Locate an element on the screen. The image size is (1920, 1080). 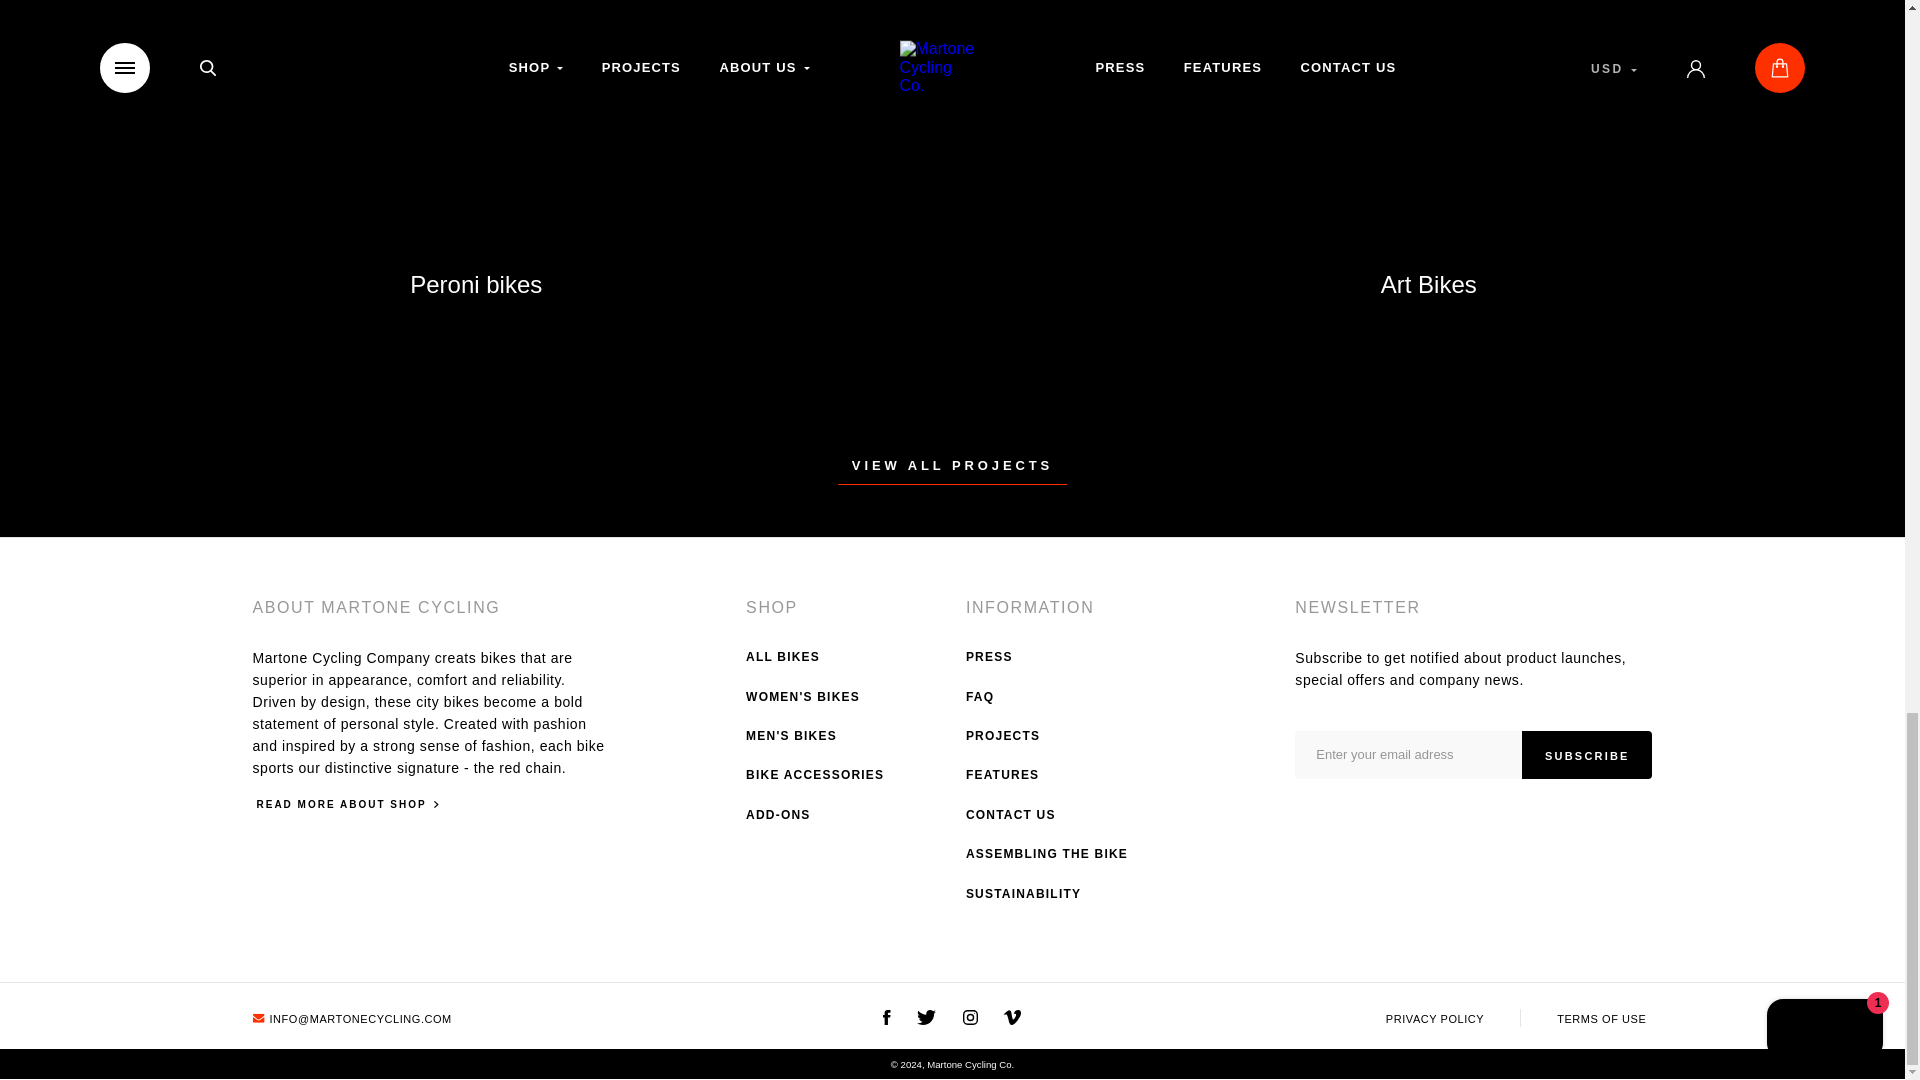
Martone Cycling Co. on Vimeo is located at coordinates (1012, 1019).